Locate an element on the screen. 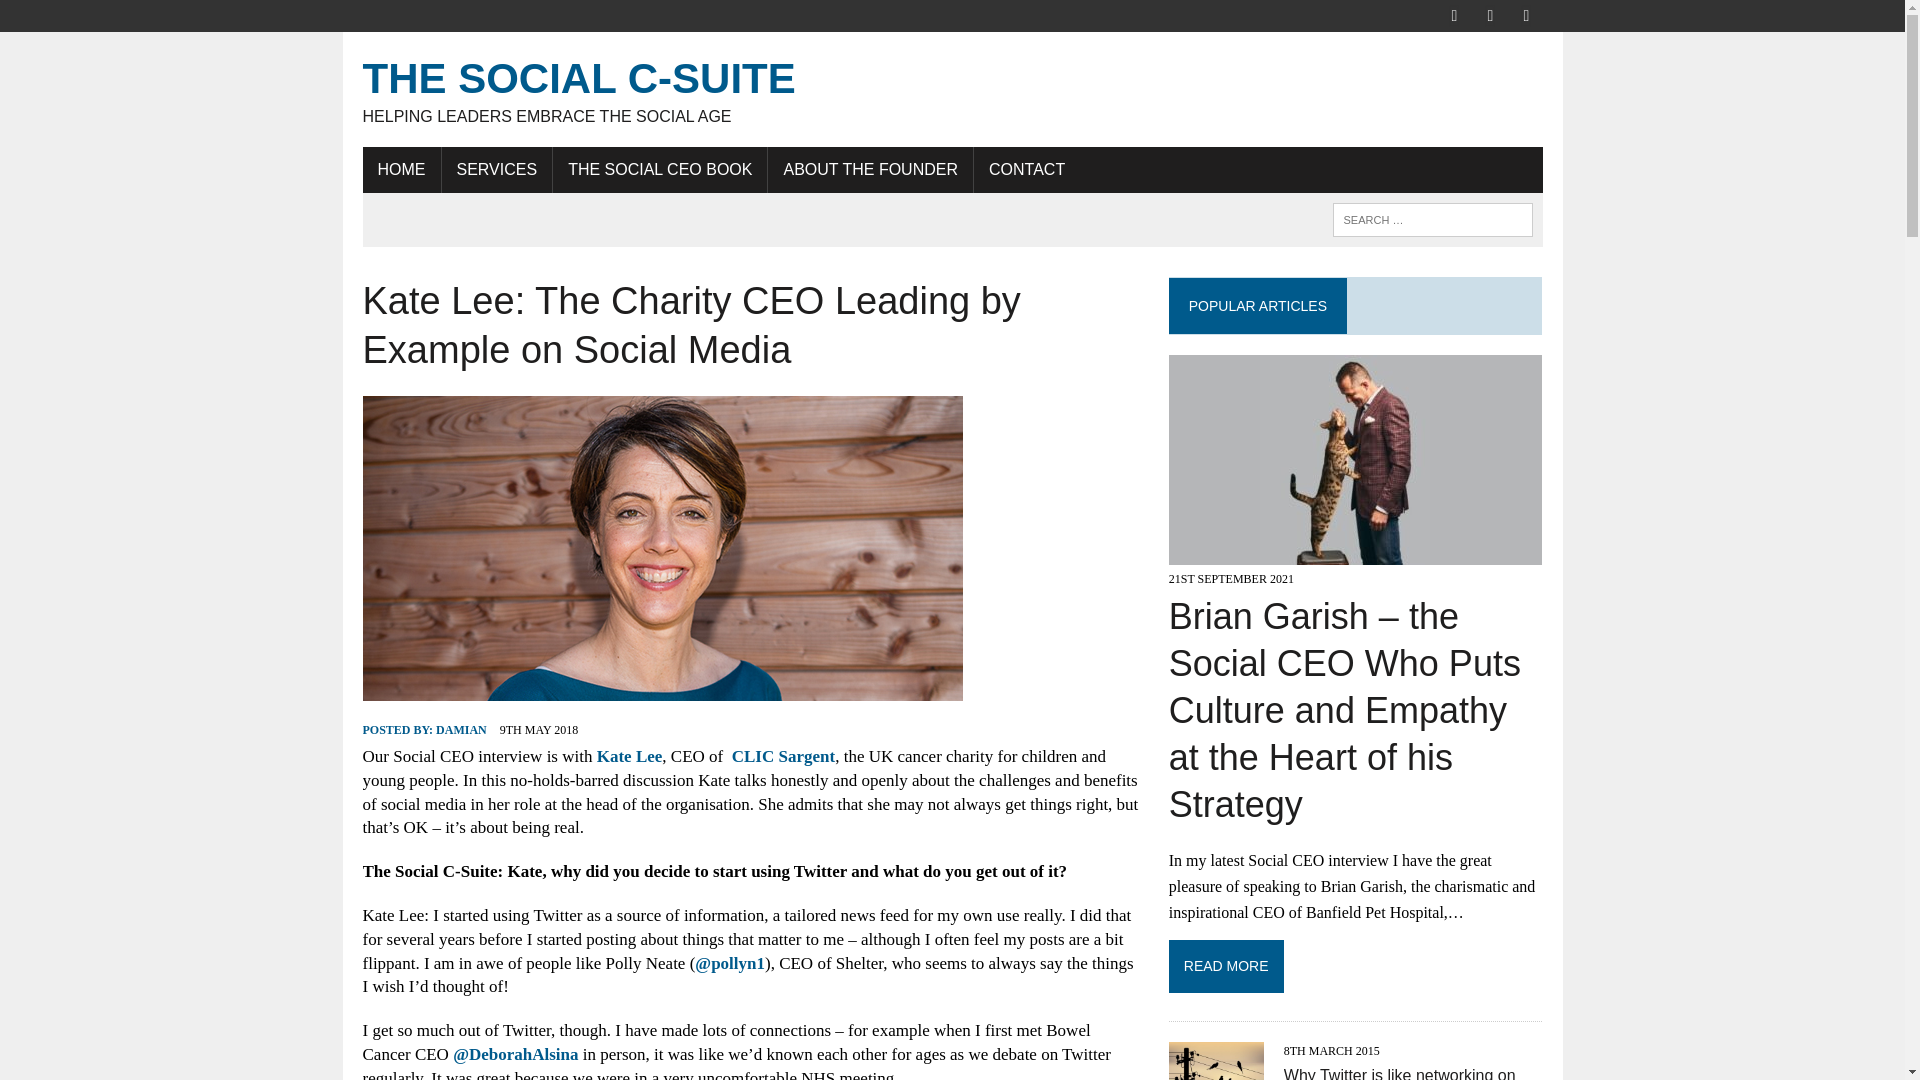 The height and width of the screenshot is (1080, 1920). ABOUT THE FOUNDER is located at coordinates (870, 170).